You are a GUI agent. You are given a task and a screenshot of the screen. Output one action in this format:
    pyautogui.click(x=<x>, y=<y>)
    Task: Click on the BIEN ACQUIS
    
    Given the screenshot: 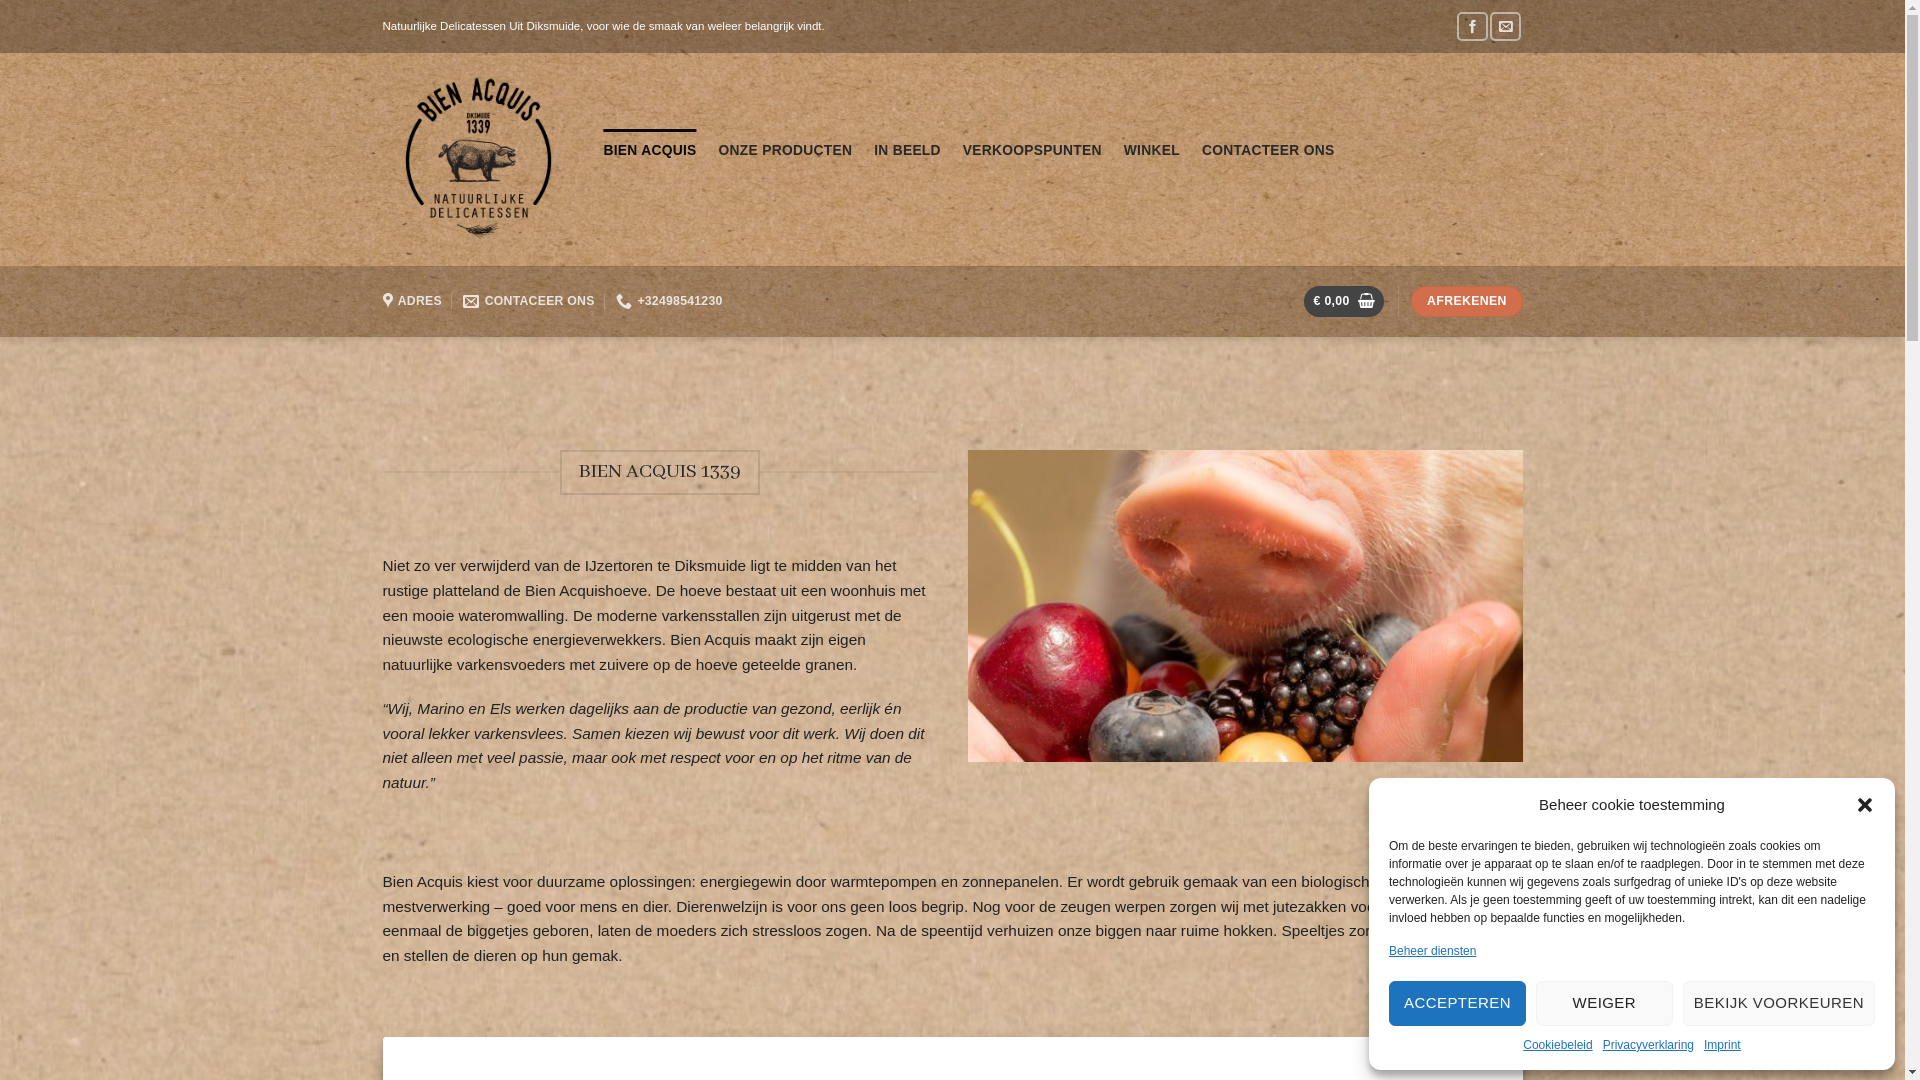 What is the action you would take?
    pyautogui.click(x=650, y=150)
    